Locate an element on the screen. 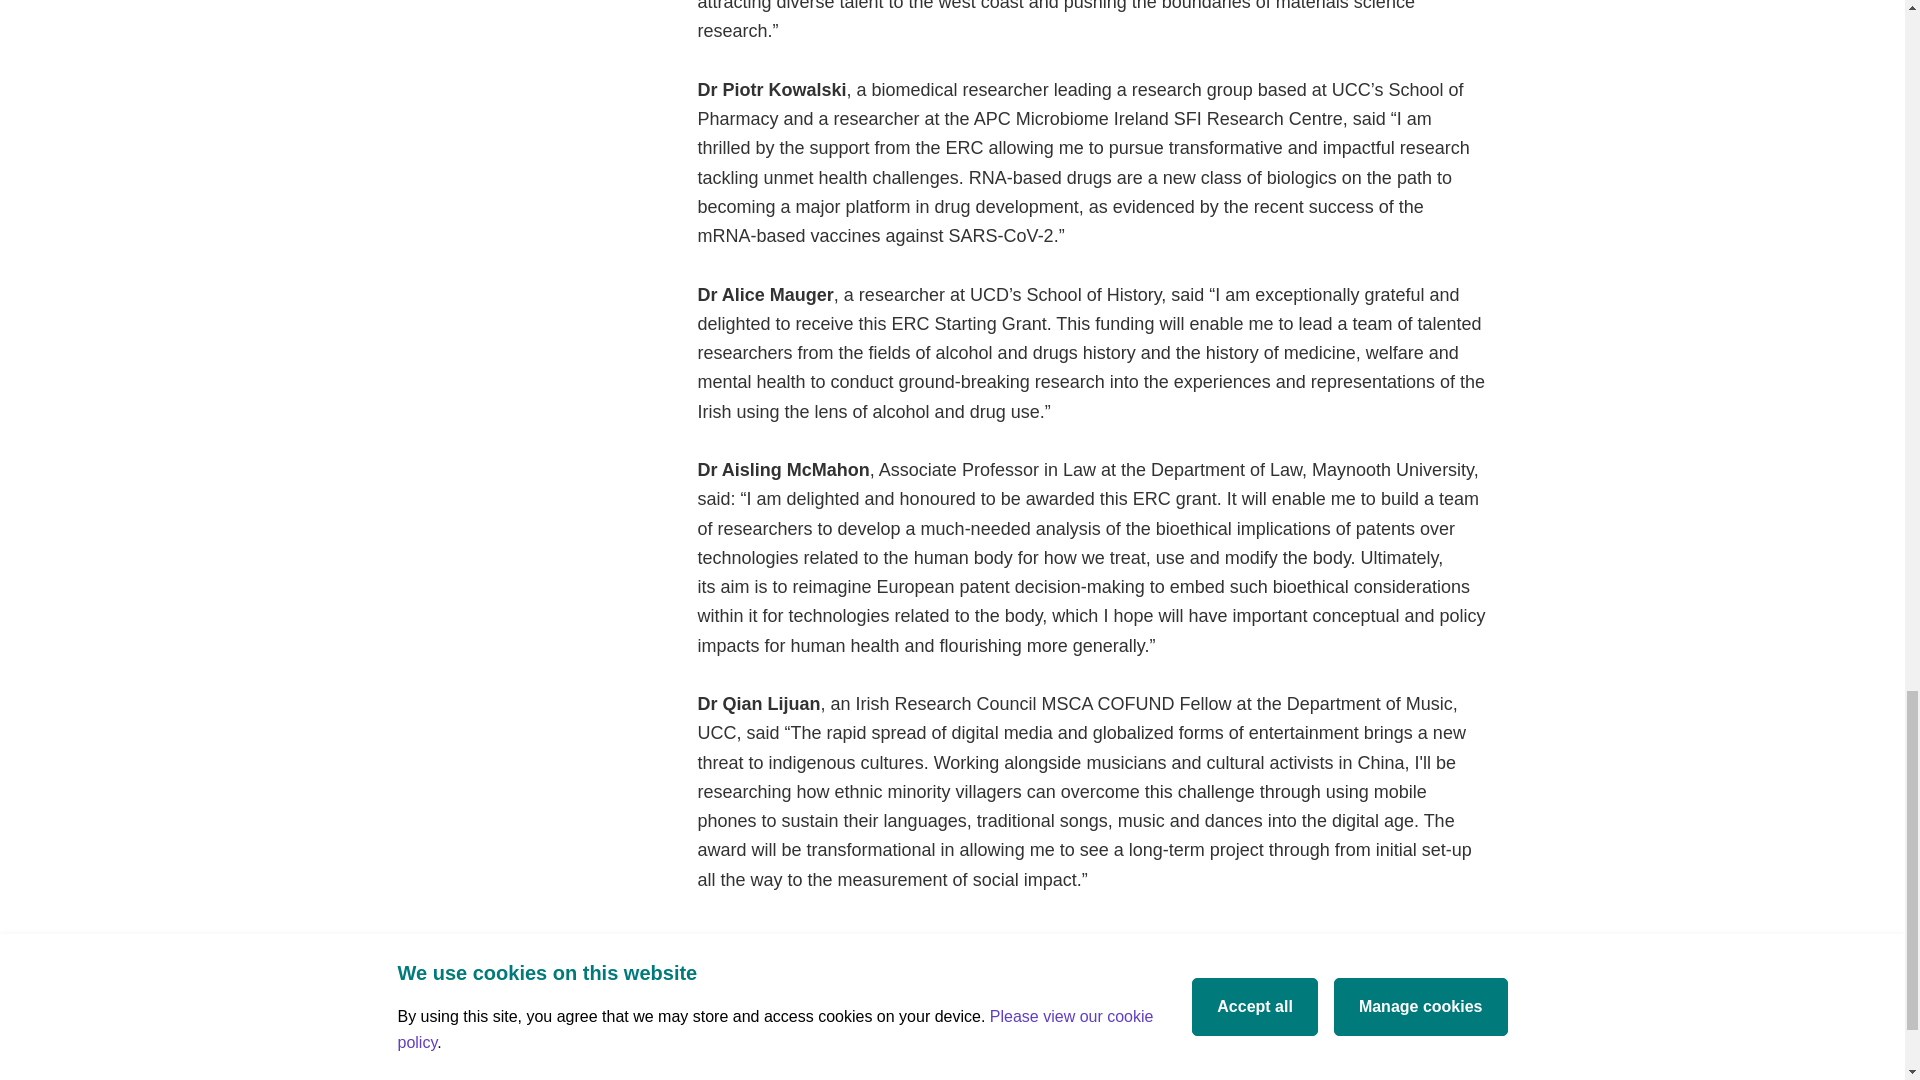  Visit SFI on LinkedIn is located at coordinates (1654, 992).